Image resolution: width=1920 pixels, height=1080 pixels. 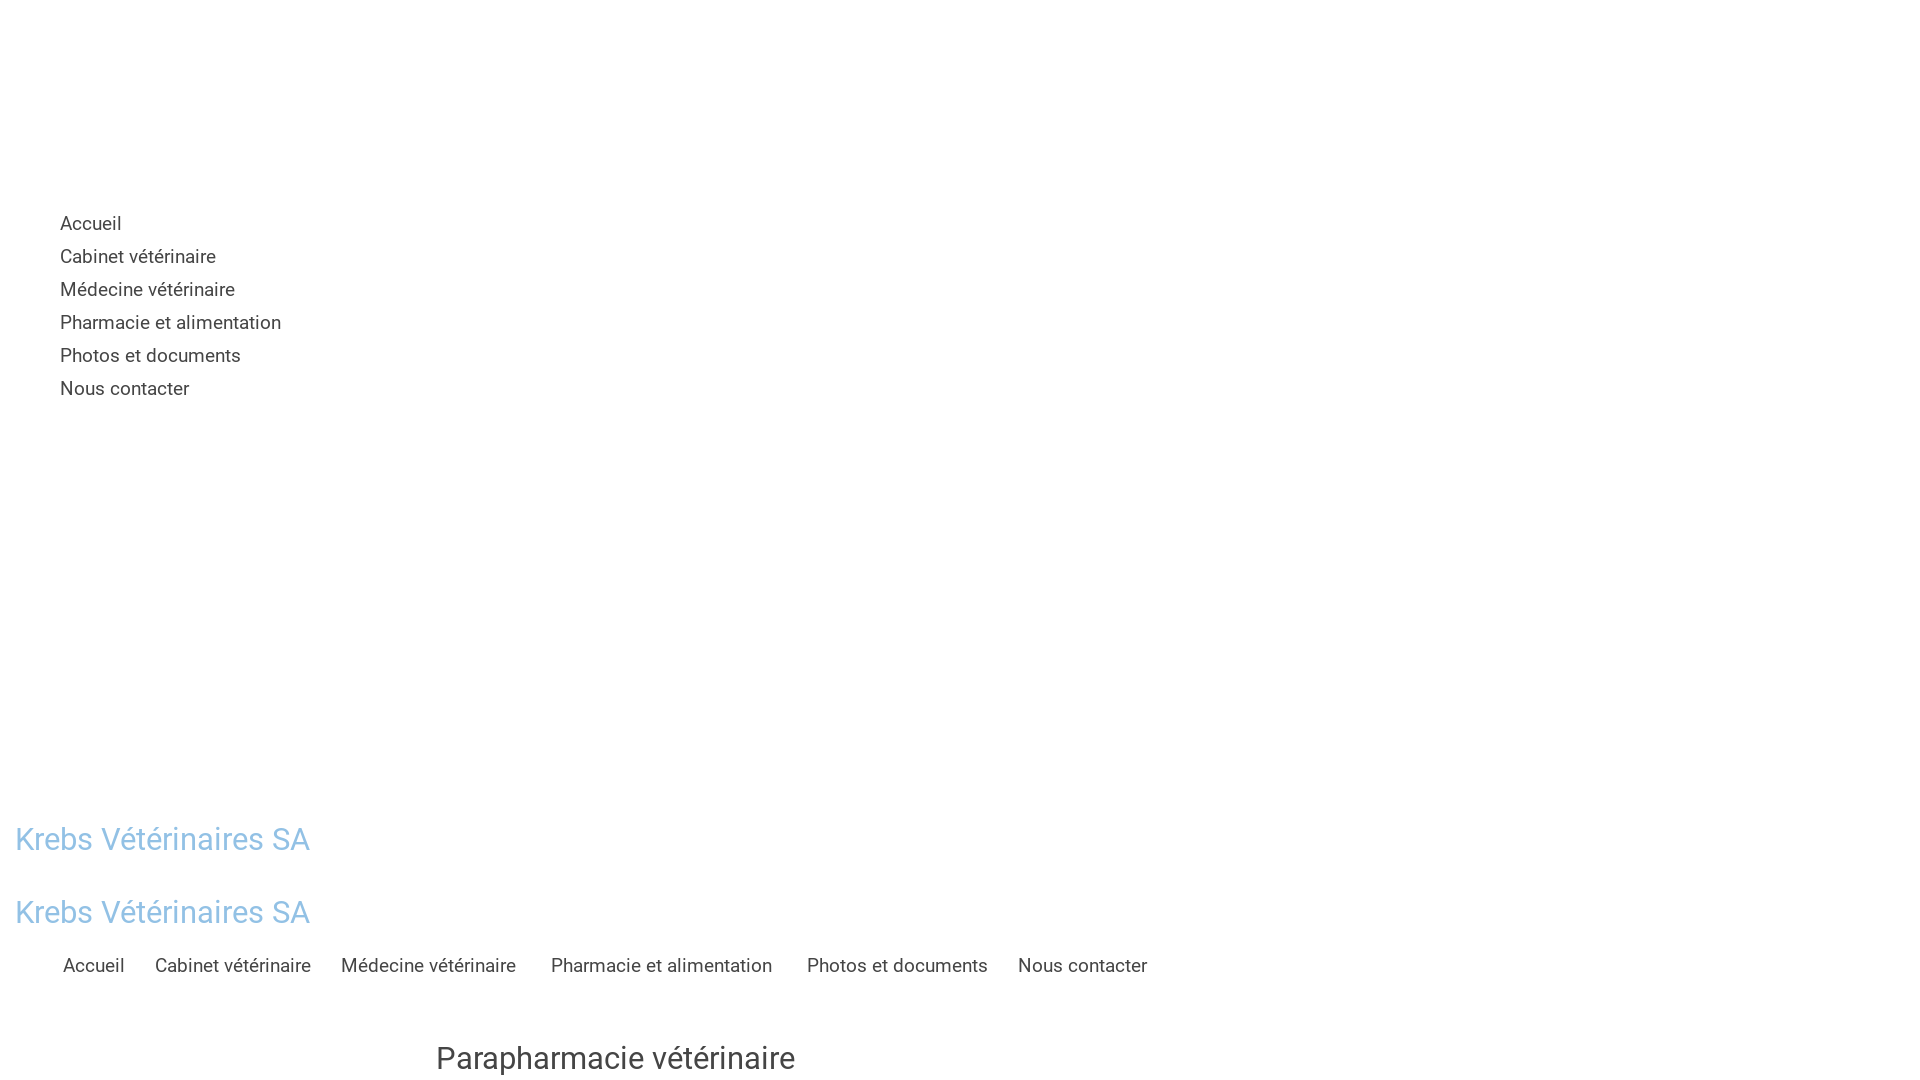 I want to click on Nous contacter, so click(x=1082, y=964).